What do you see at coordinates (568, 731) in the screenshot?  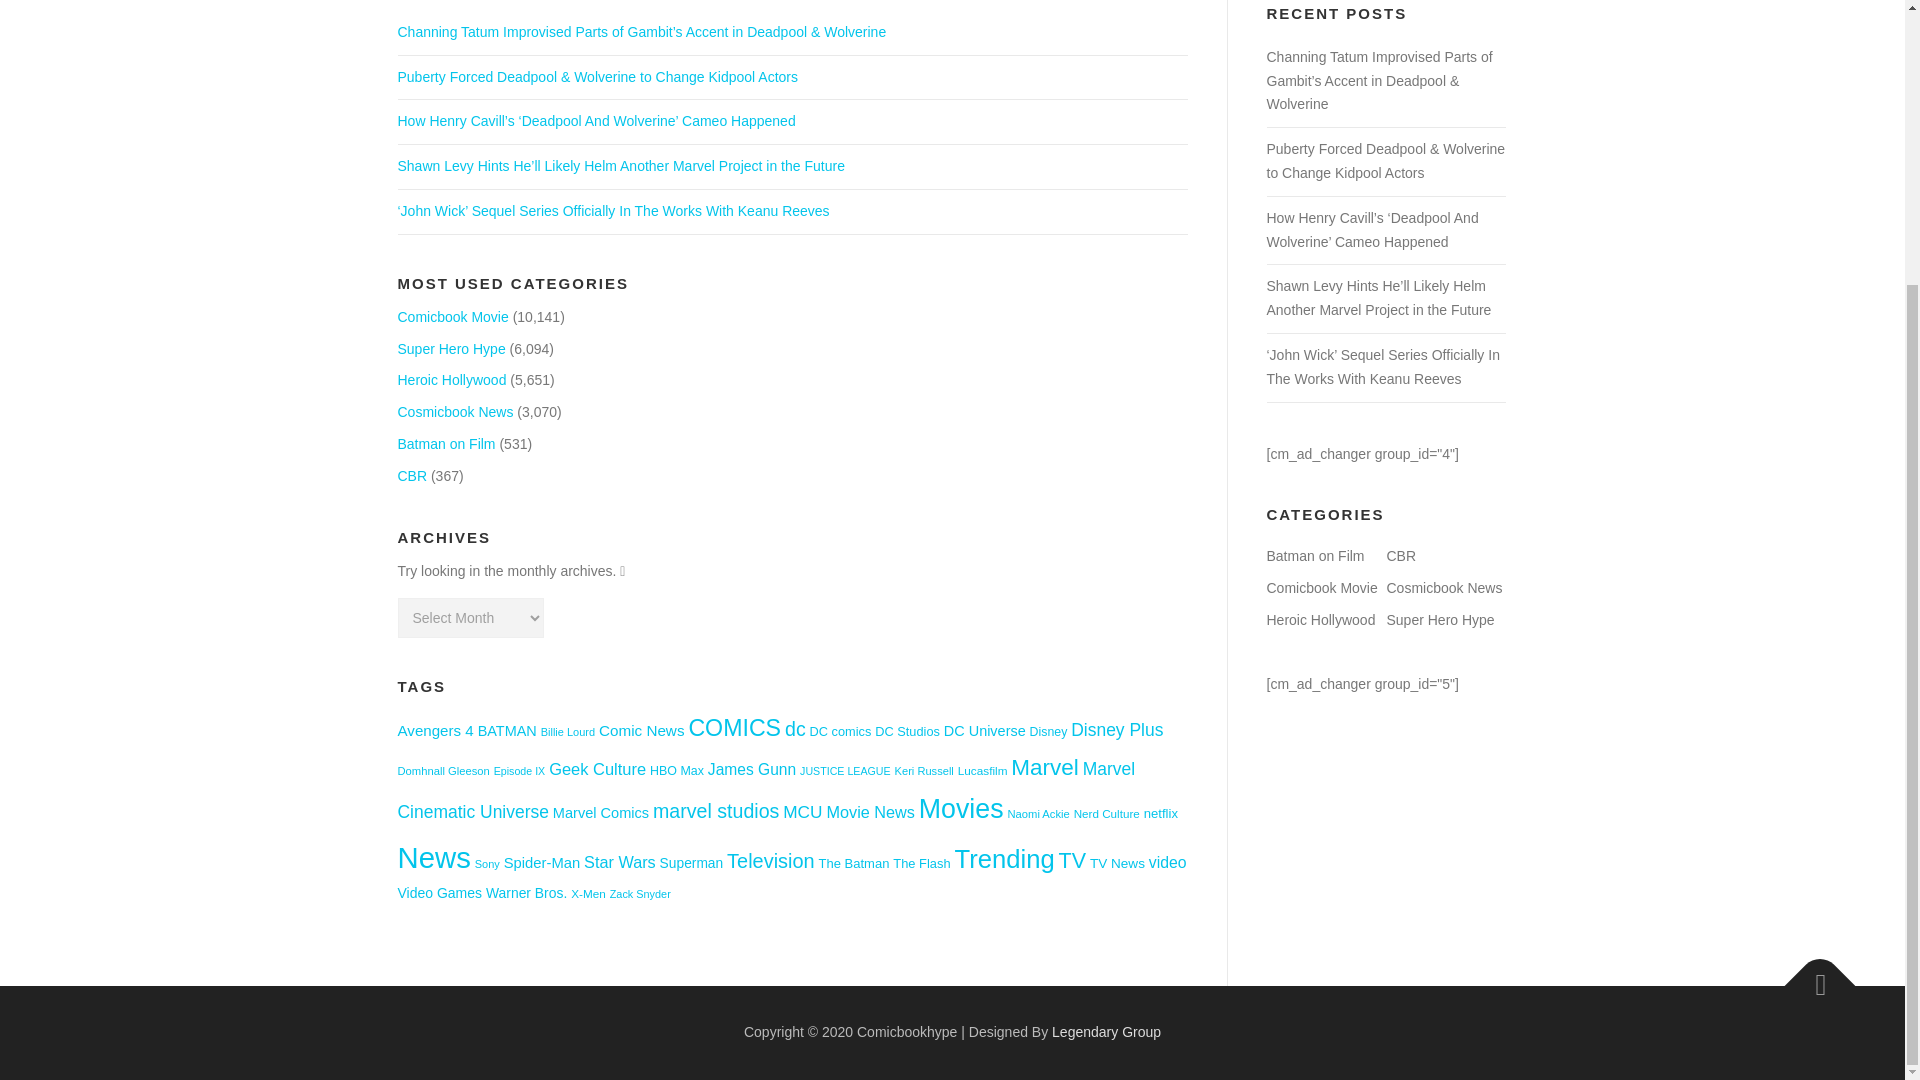 I see `Billie Lourd` at bounding box center [568, 731].